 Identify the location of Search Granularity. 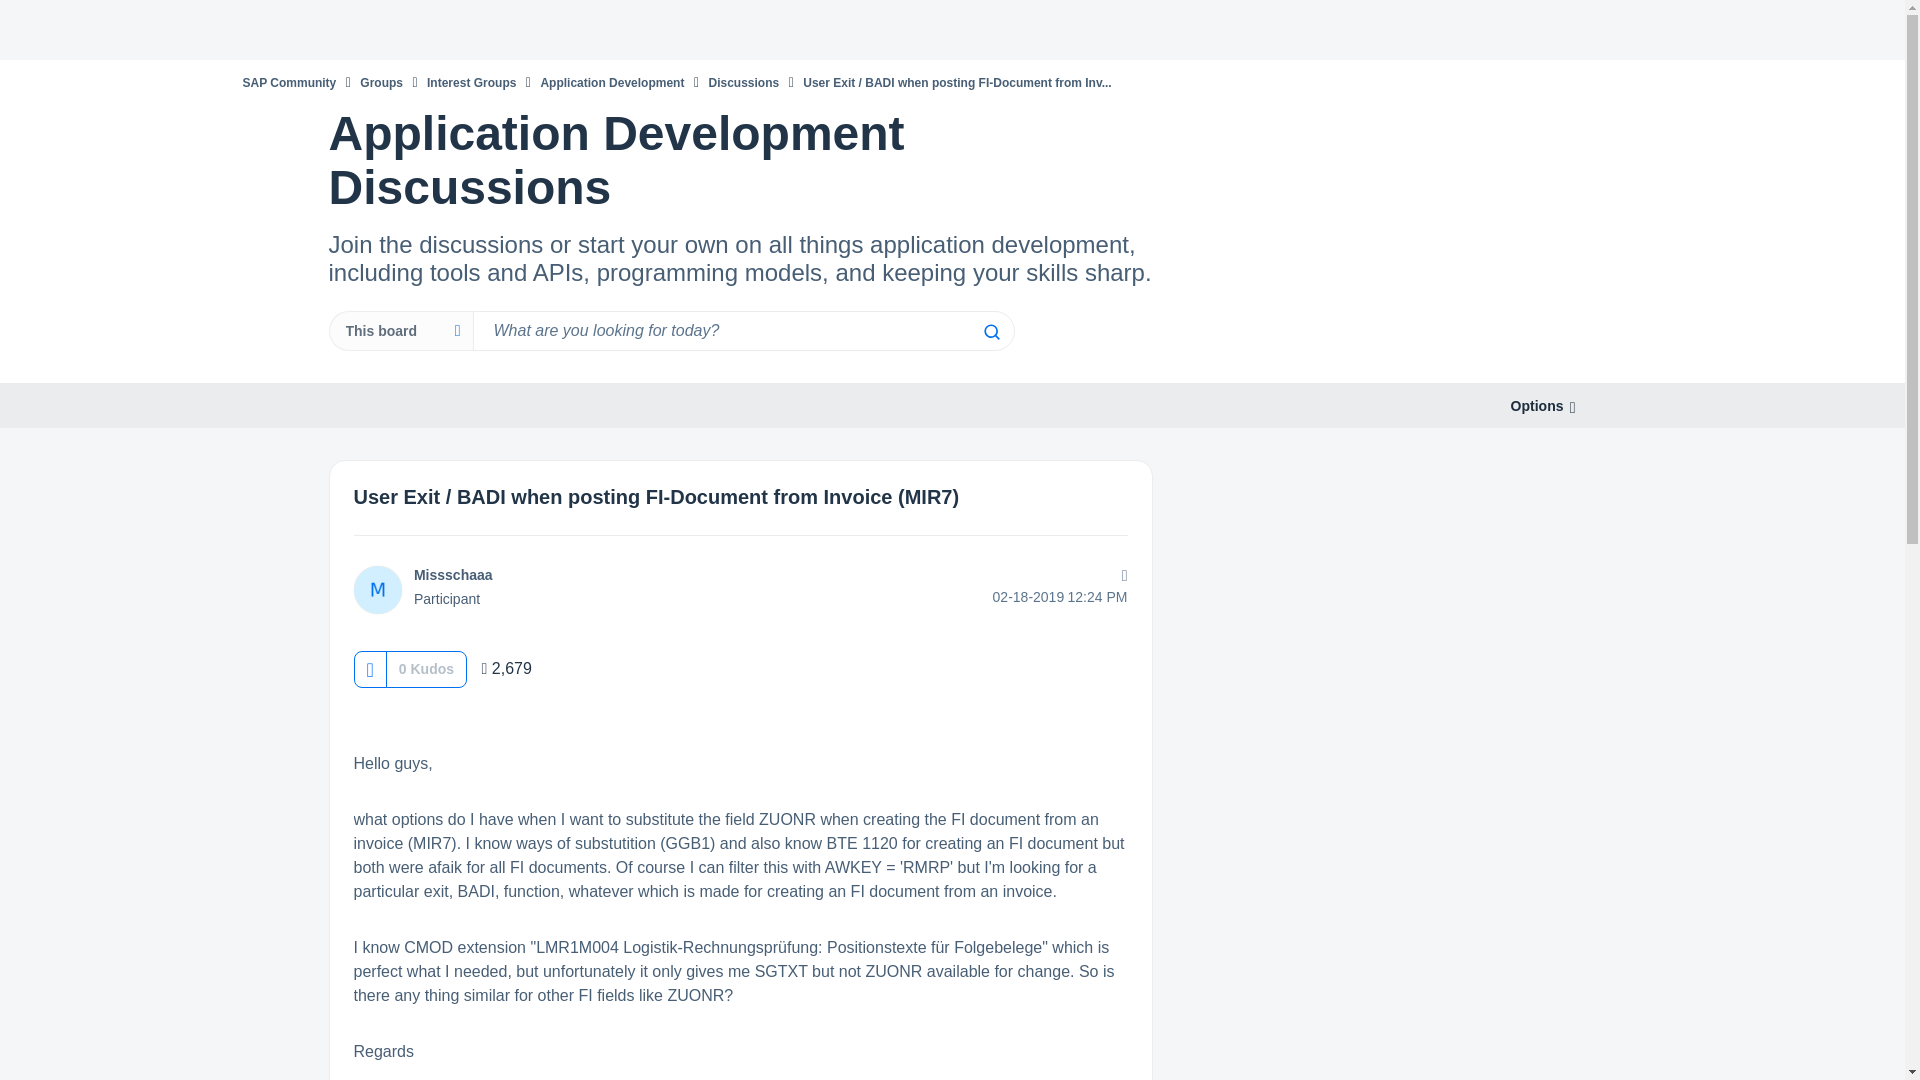
(400, 331).